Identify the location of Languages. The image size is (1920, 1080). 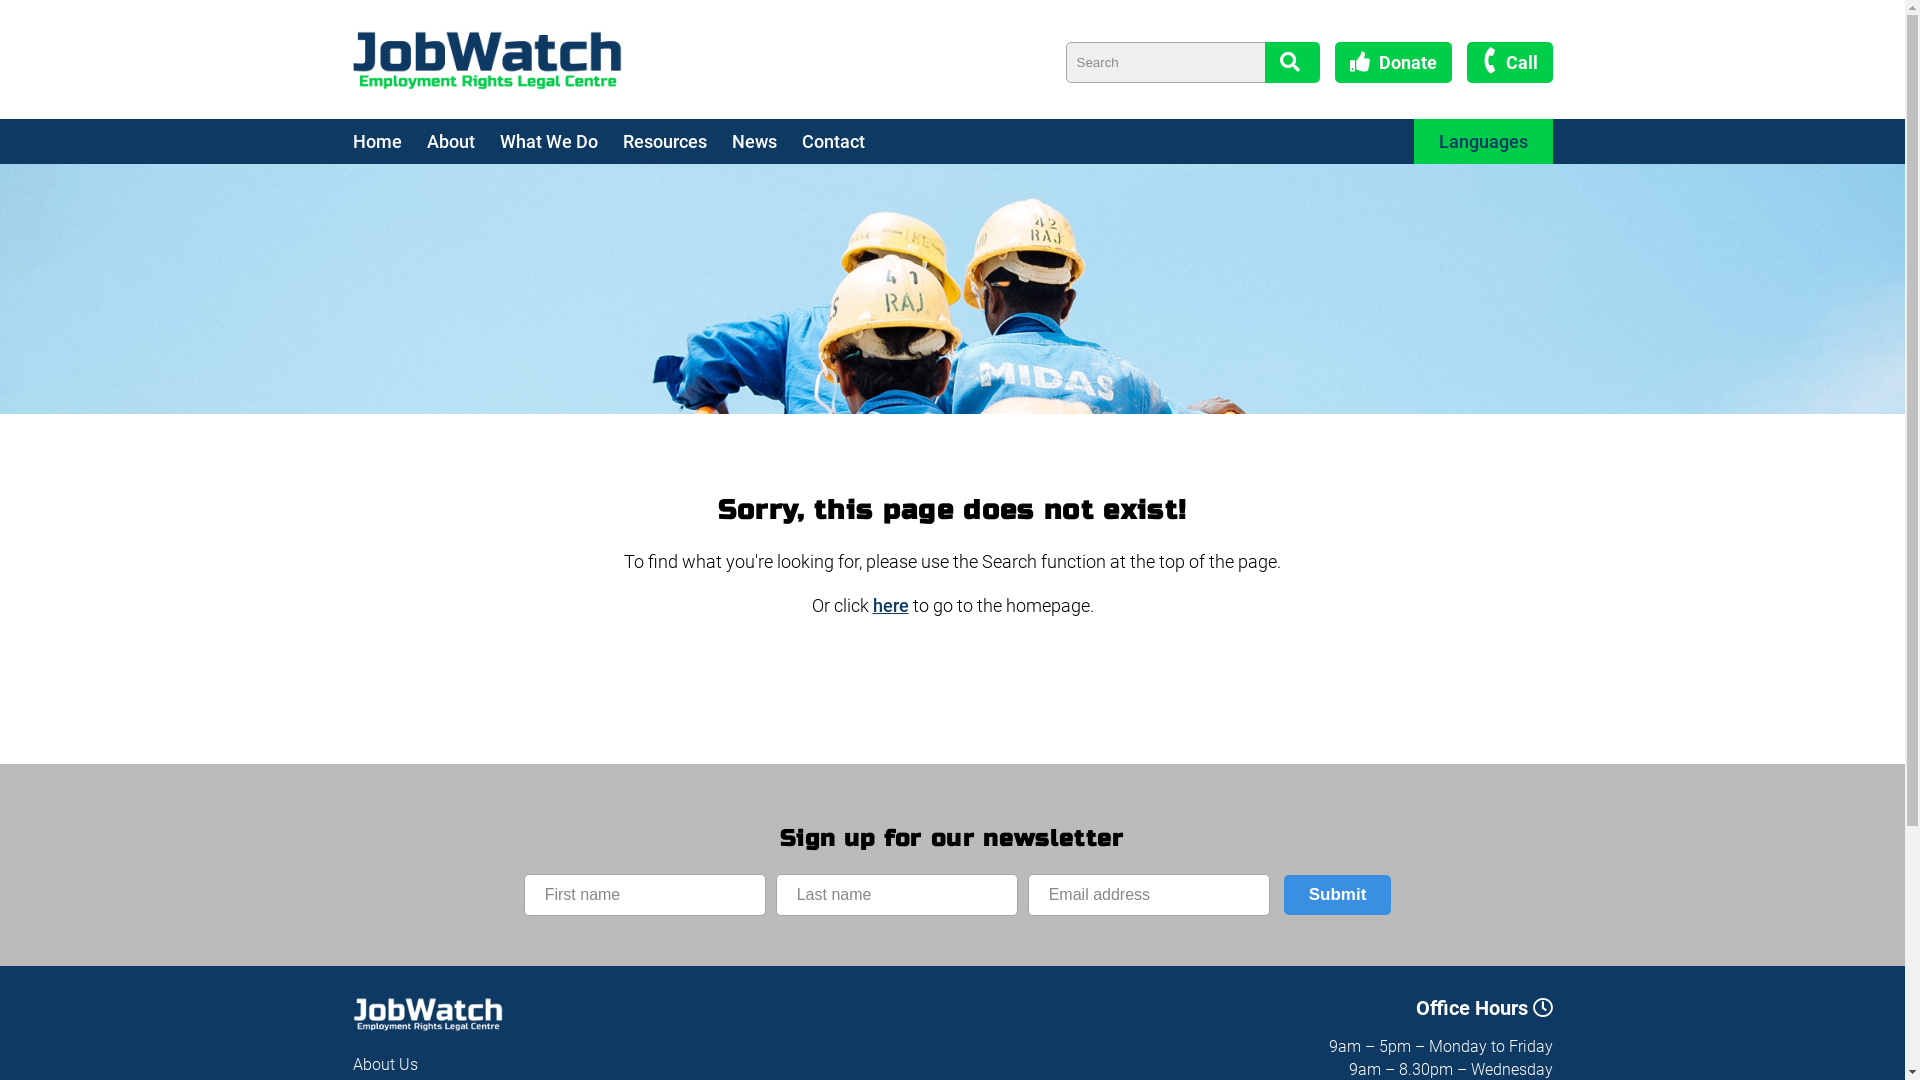
(1484, 142).